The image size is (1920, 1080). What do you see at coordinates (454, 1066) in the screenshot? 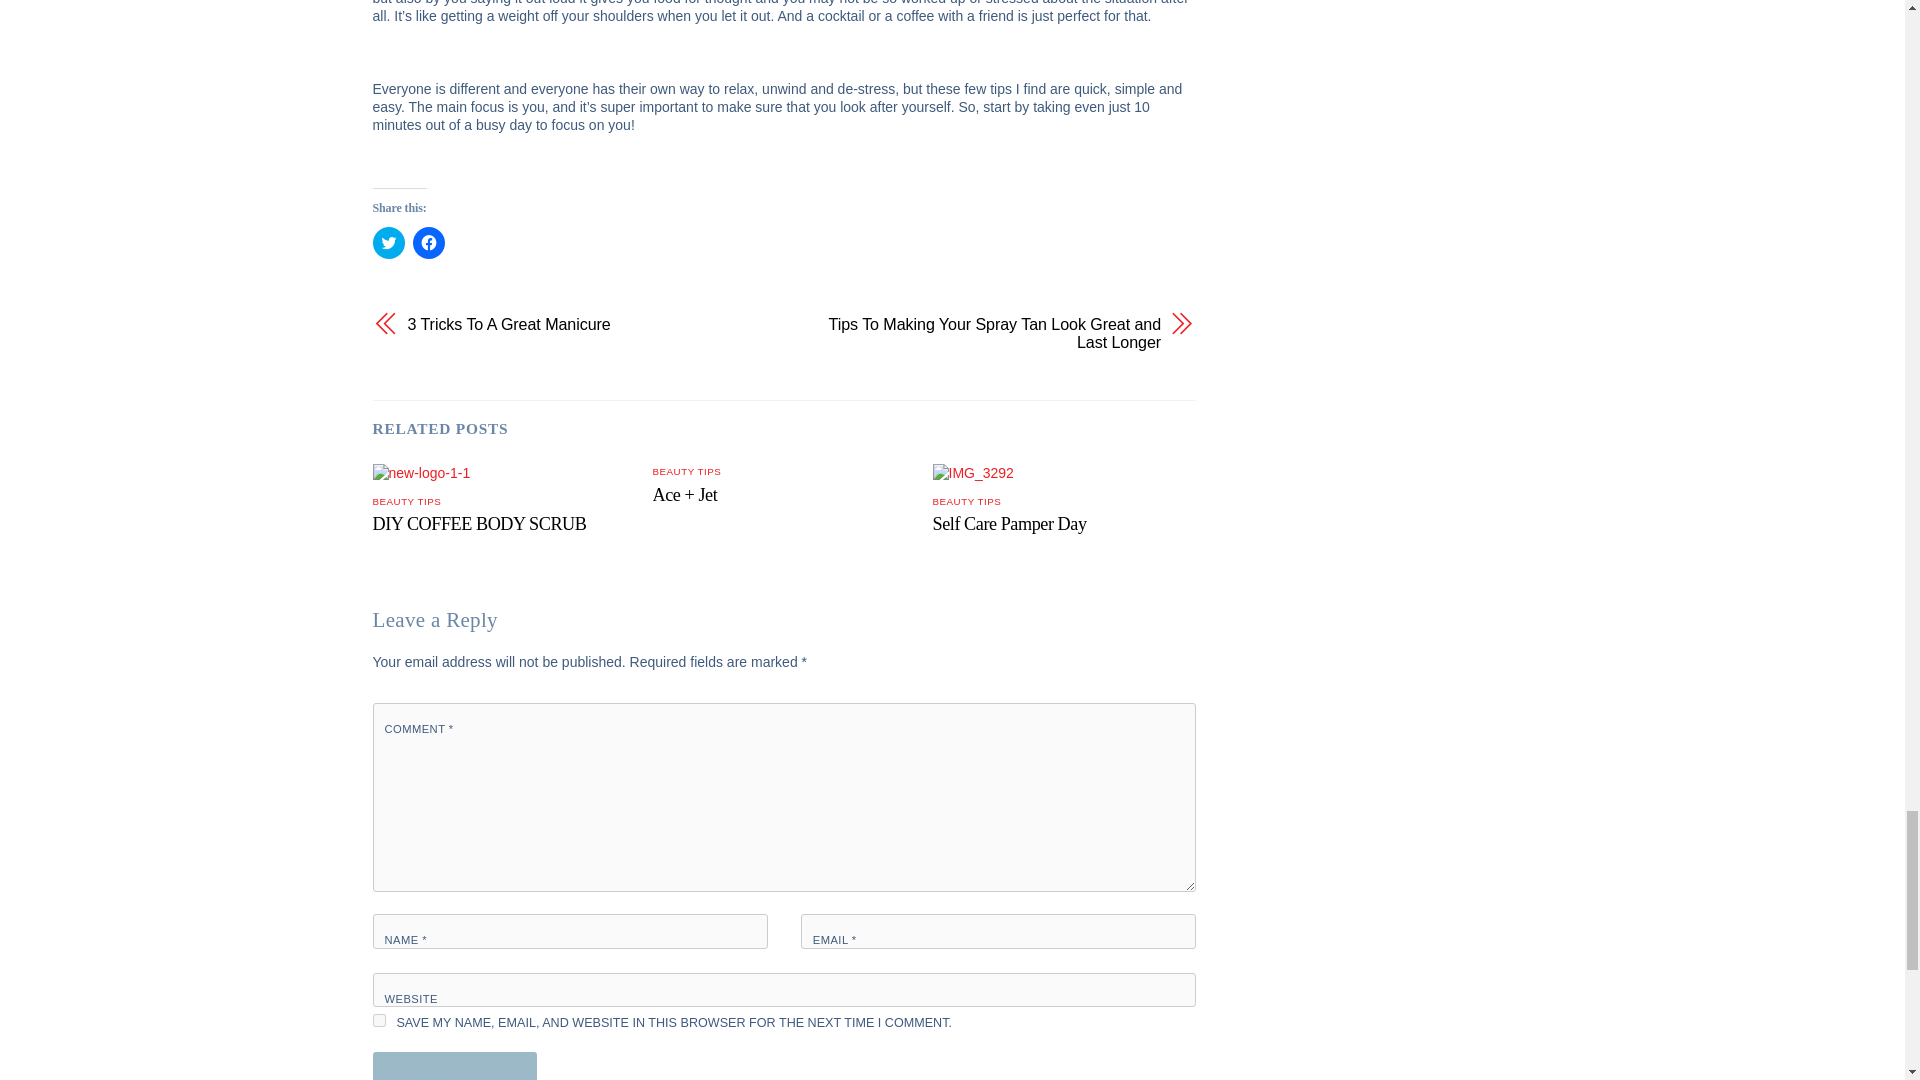
I see `Post Comment` at bounding box center [454, 1066].